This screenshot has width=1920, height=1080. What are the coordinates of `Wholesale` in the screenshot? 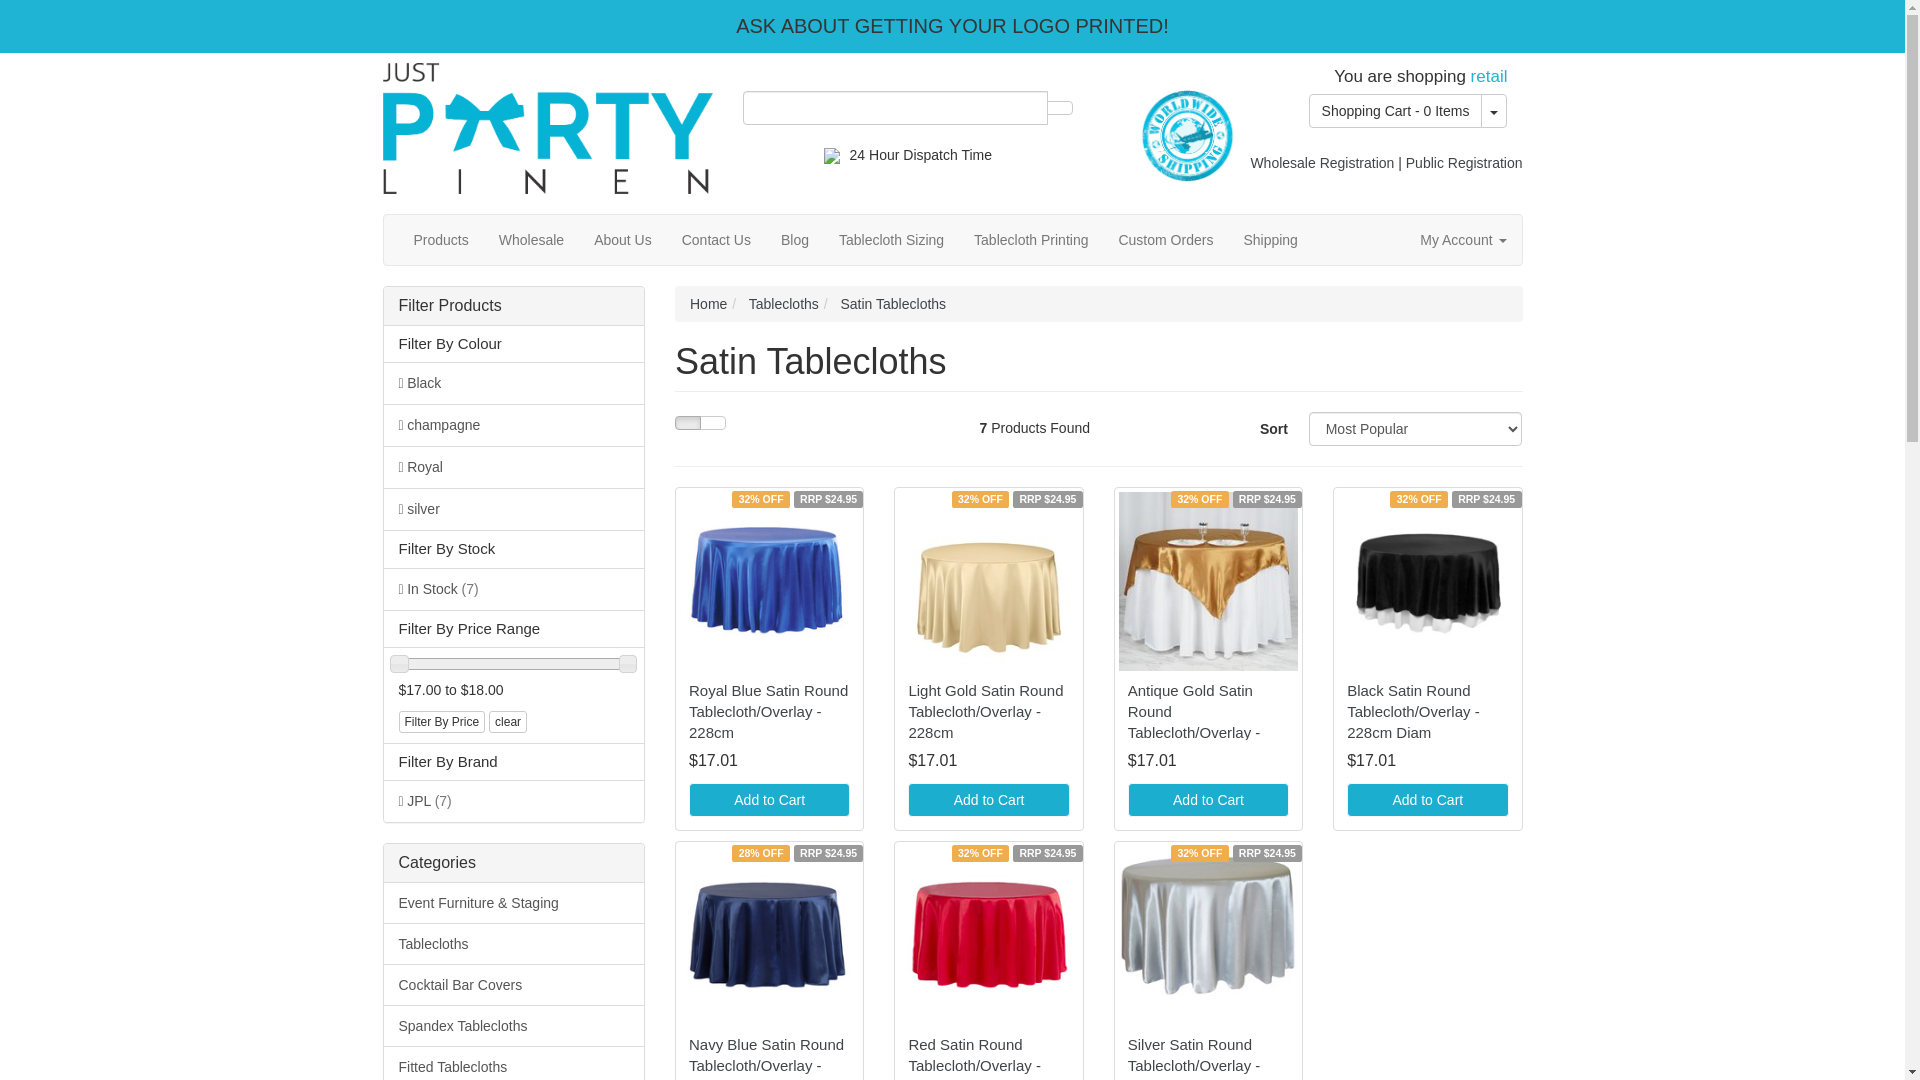 It's located at (532, 240).